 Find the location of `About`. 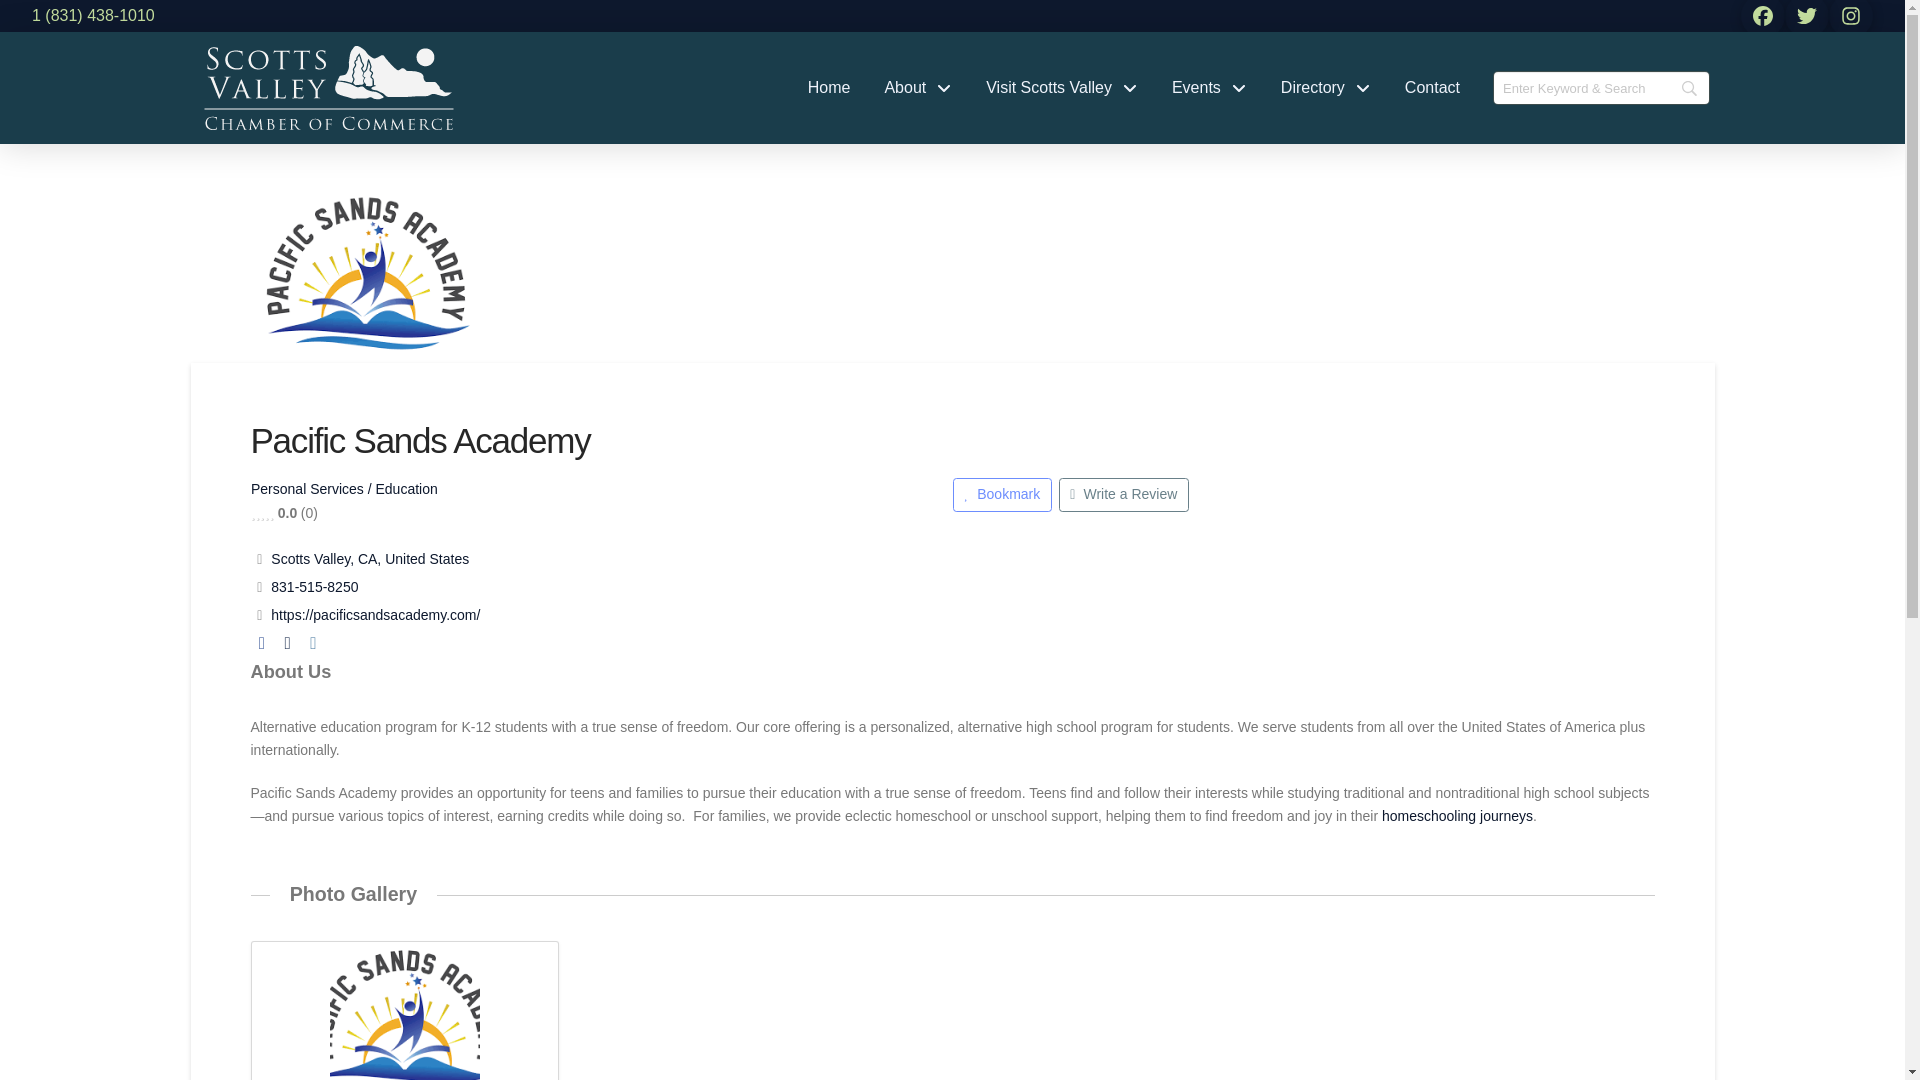

About is located at coordinates (918, 88).